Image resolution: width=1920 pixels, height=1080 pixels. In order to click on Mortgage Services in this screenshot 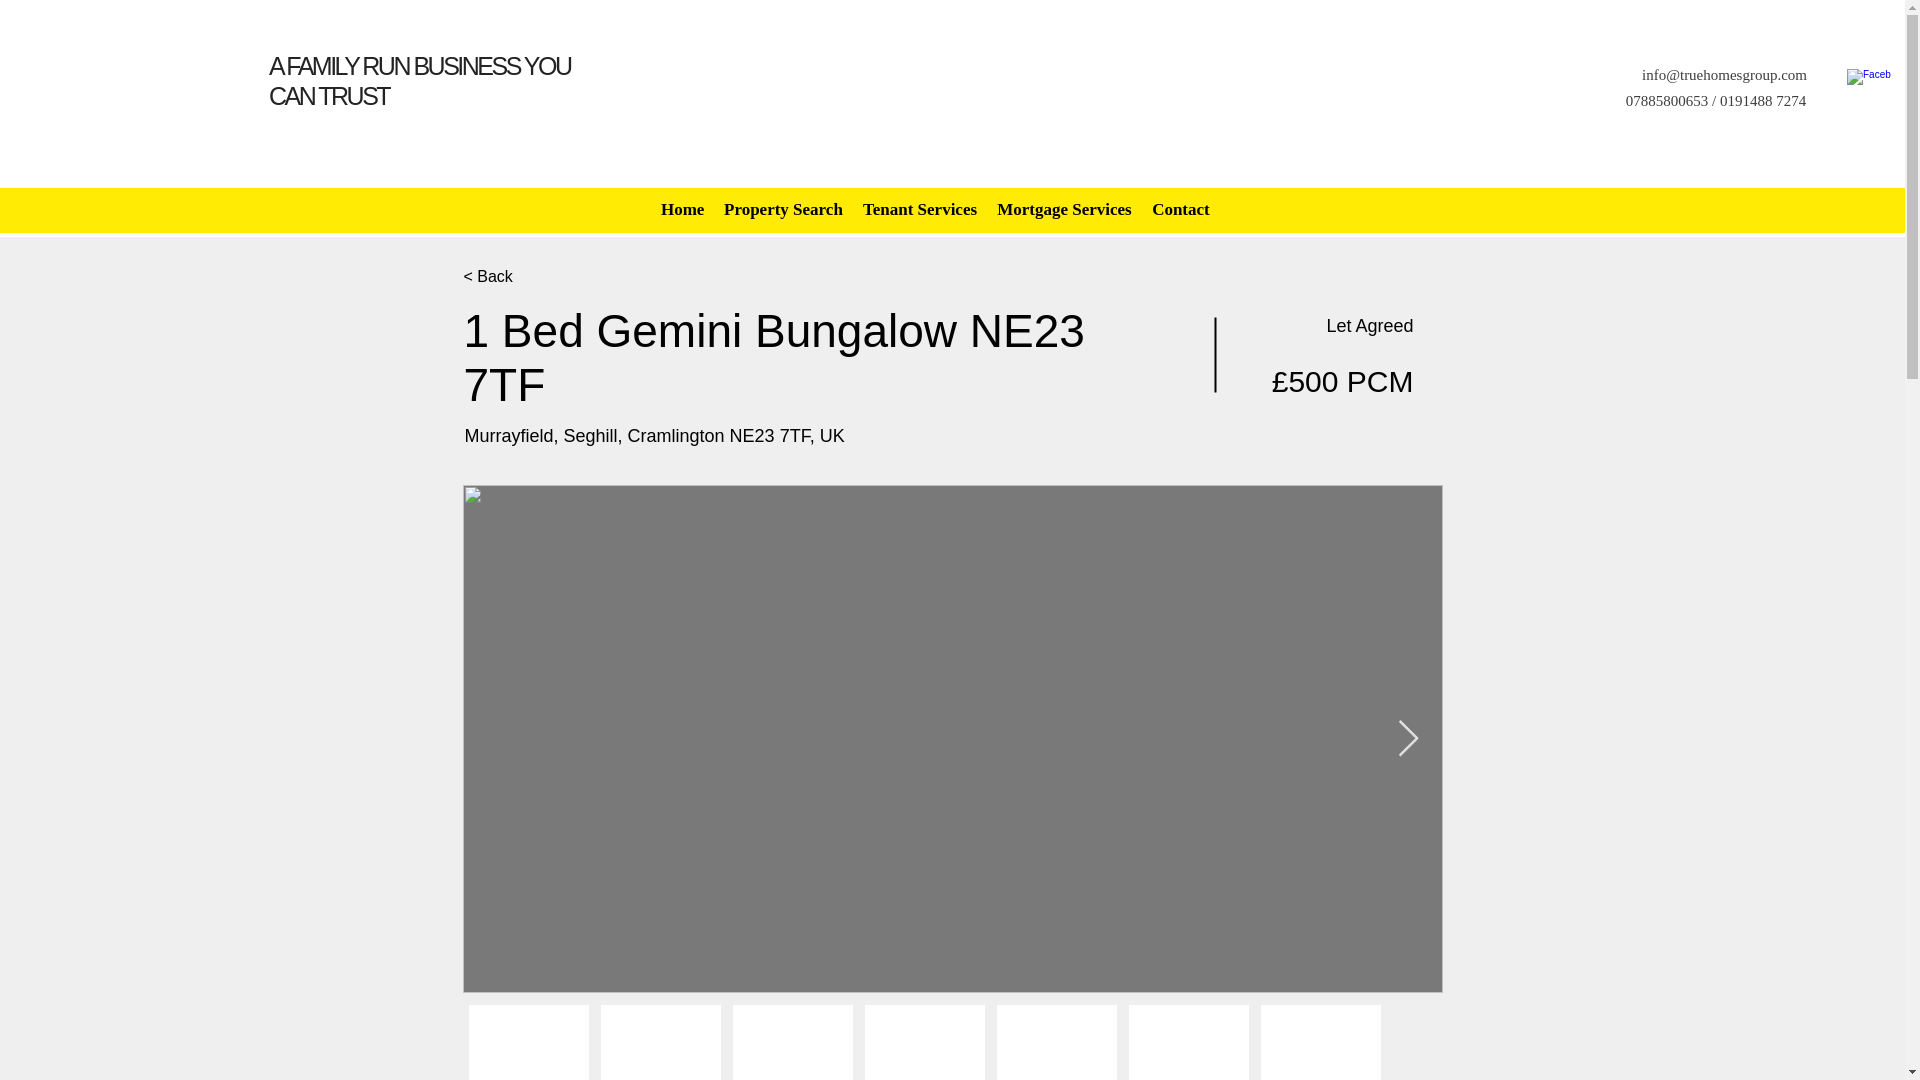, I will do `click(1064, 210)`.